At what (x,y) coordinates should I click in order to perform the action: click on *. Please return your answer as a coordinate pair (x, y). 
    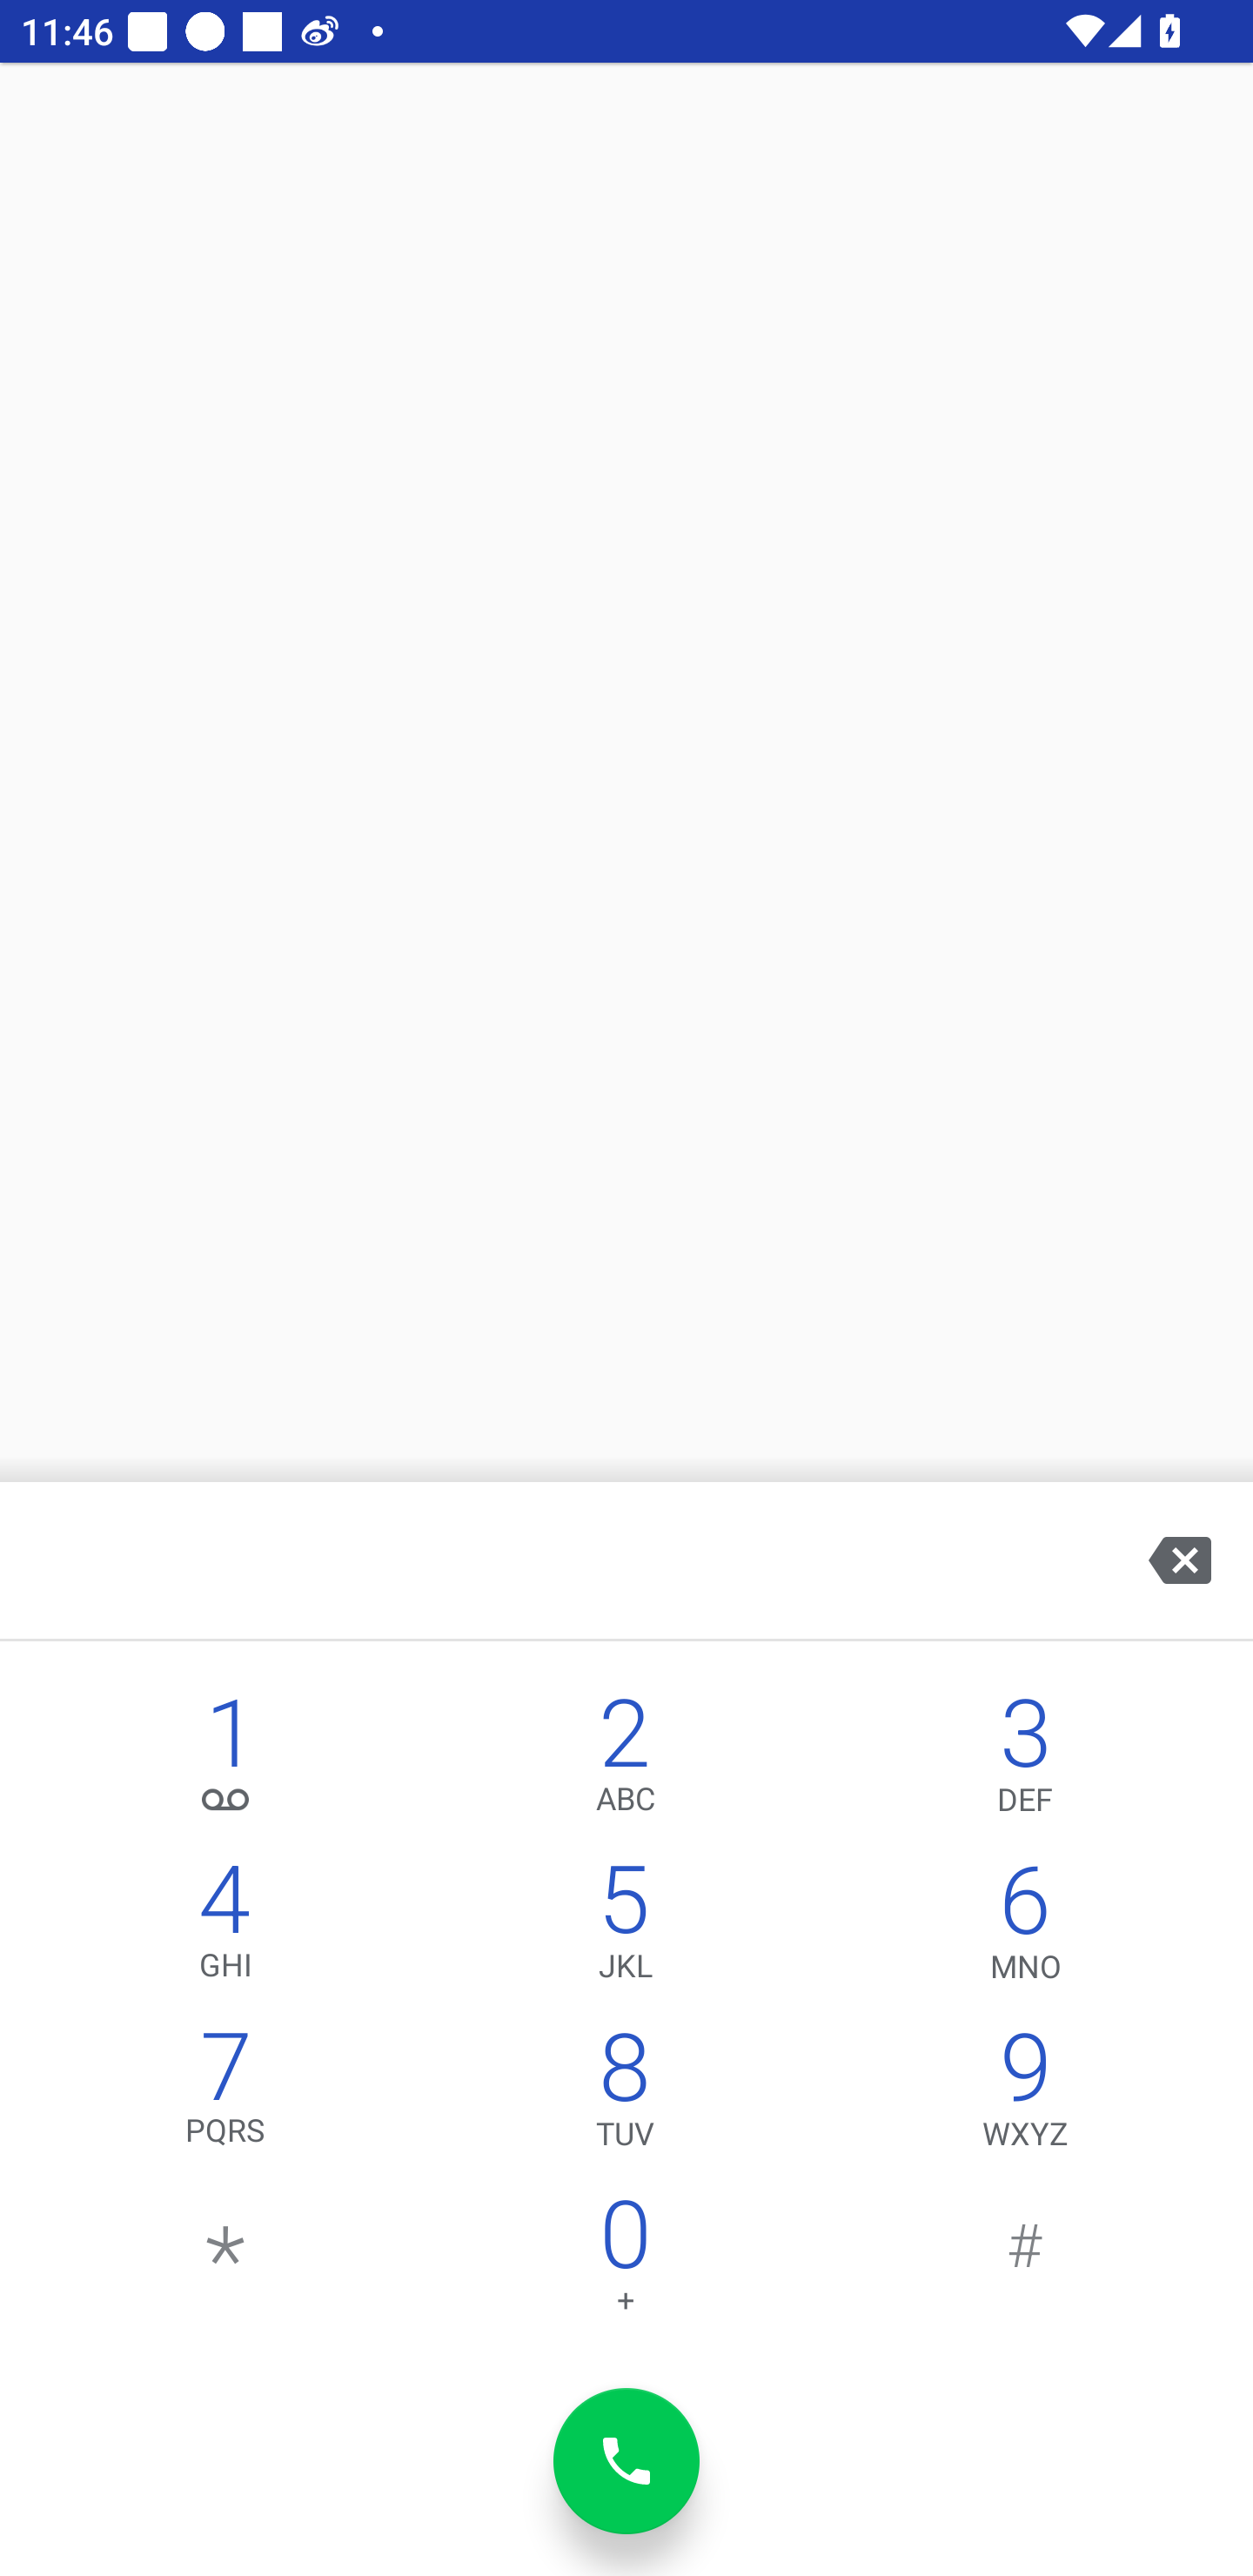
    Looking at the image, I should click on (226, 2263).